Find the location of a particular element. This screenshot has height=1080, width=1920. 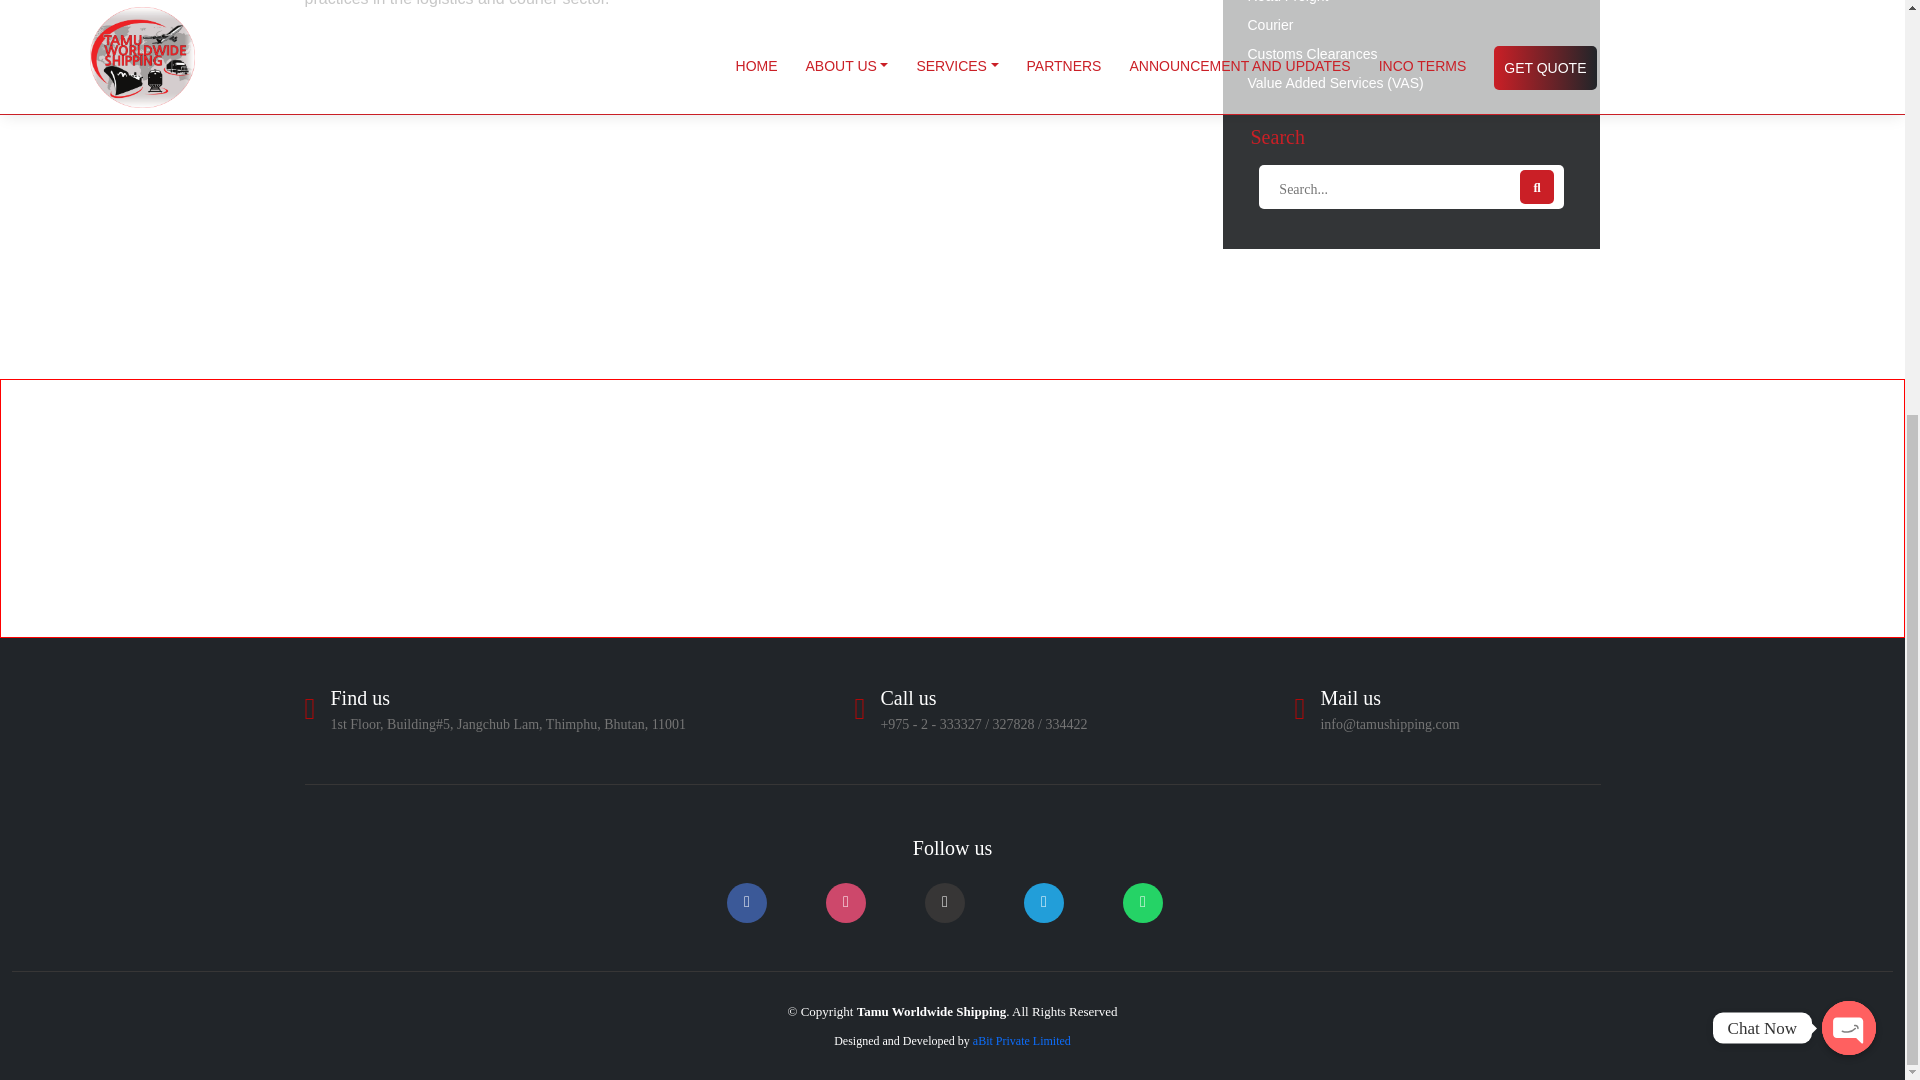

Customs Clearances is located at coordinates (1410, 54).